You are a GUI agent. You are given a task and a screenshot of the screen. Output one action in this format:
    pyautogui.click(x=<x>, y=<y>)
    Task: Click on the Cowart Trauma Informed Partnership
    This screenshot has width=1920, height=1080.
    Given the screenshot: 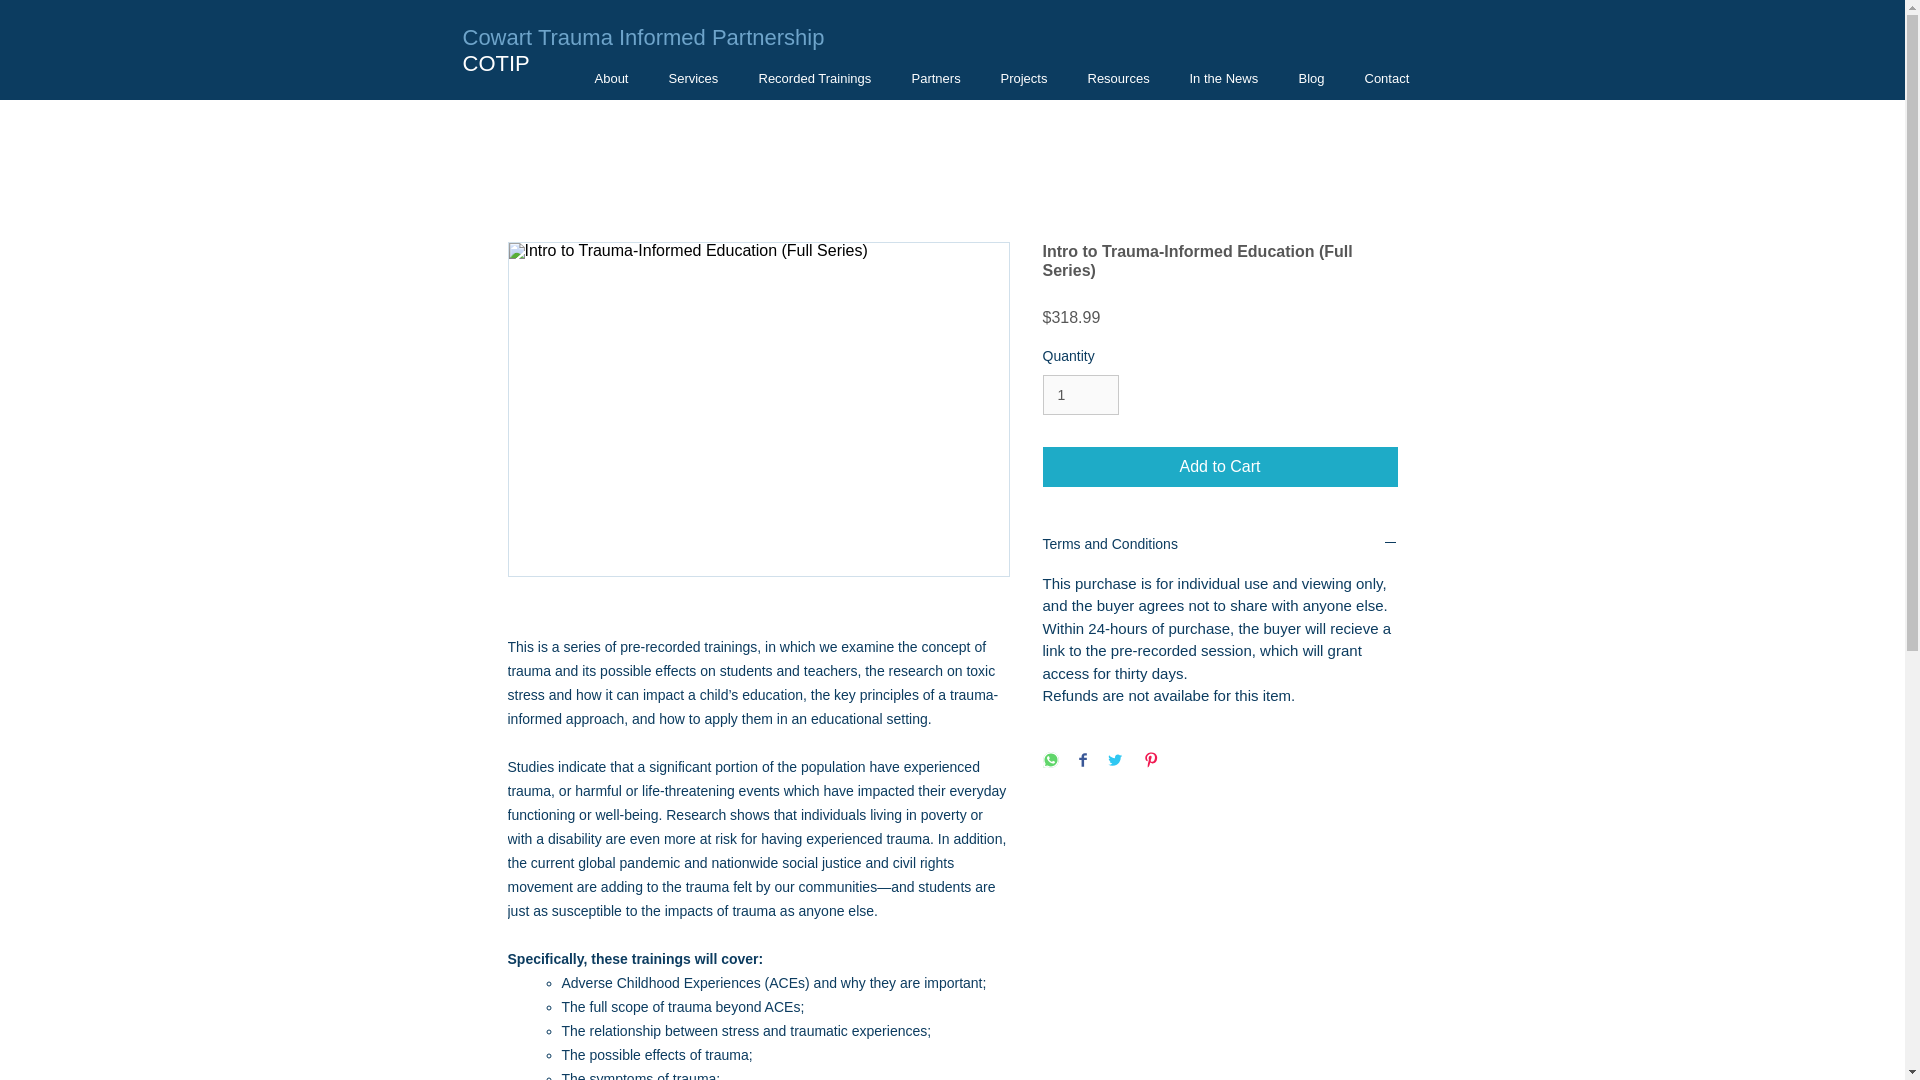 What is the action you would take?
    pyautogui.click(x=642, y=36)
    